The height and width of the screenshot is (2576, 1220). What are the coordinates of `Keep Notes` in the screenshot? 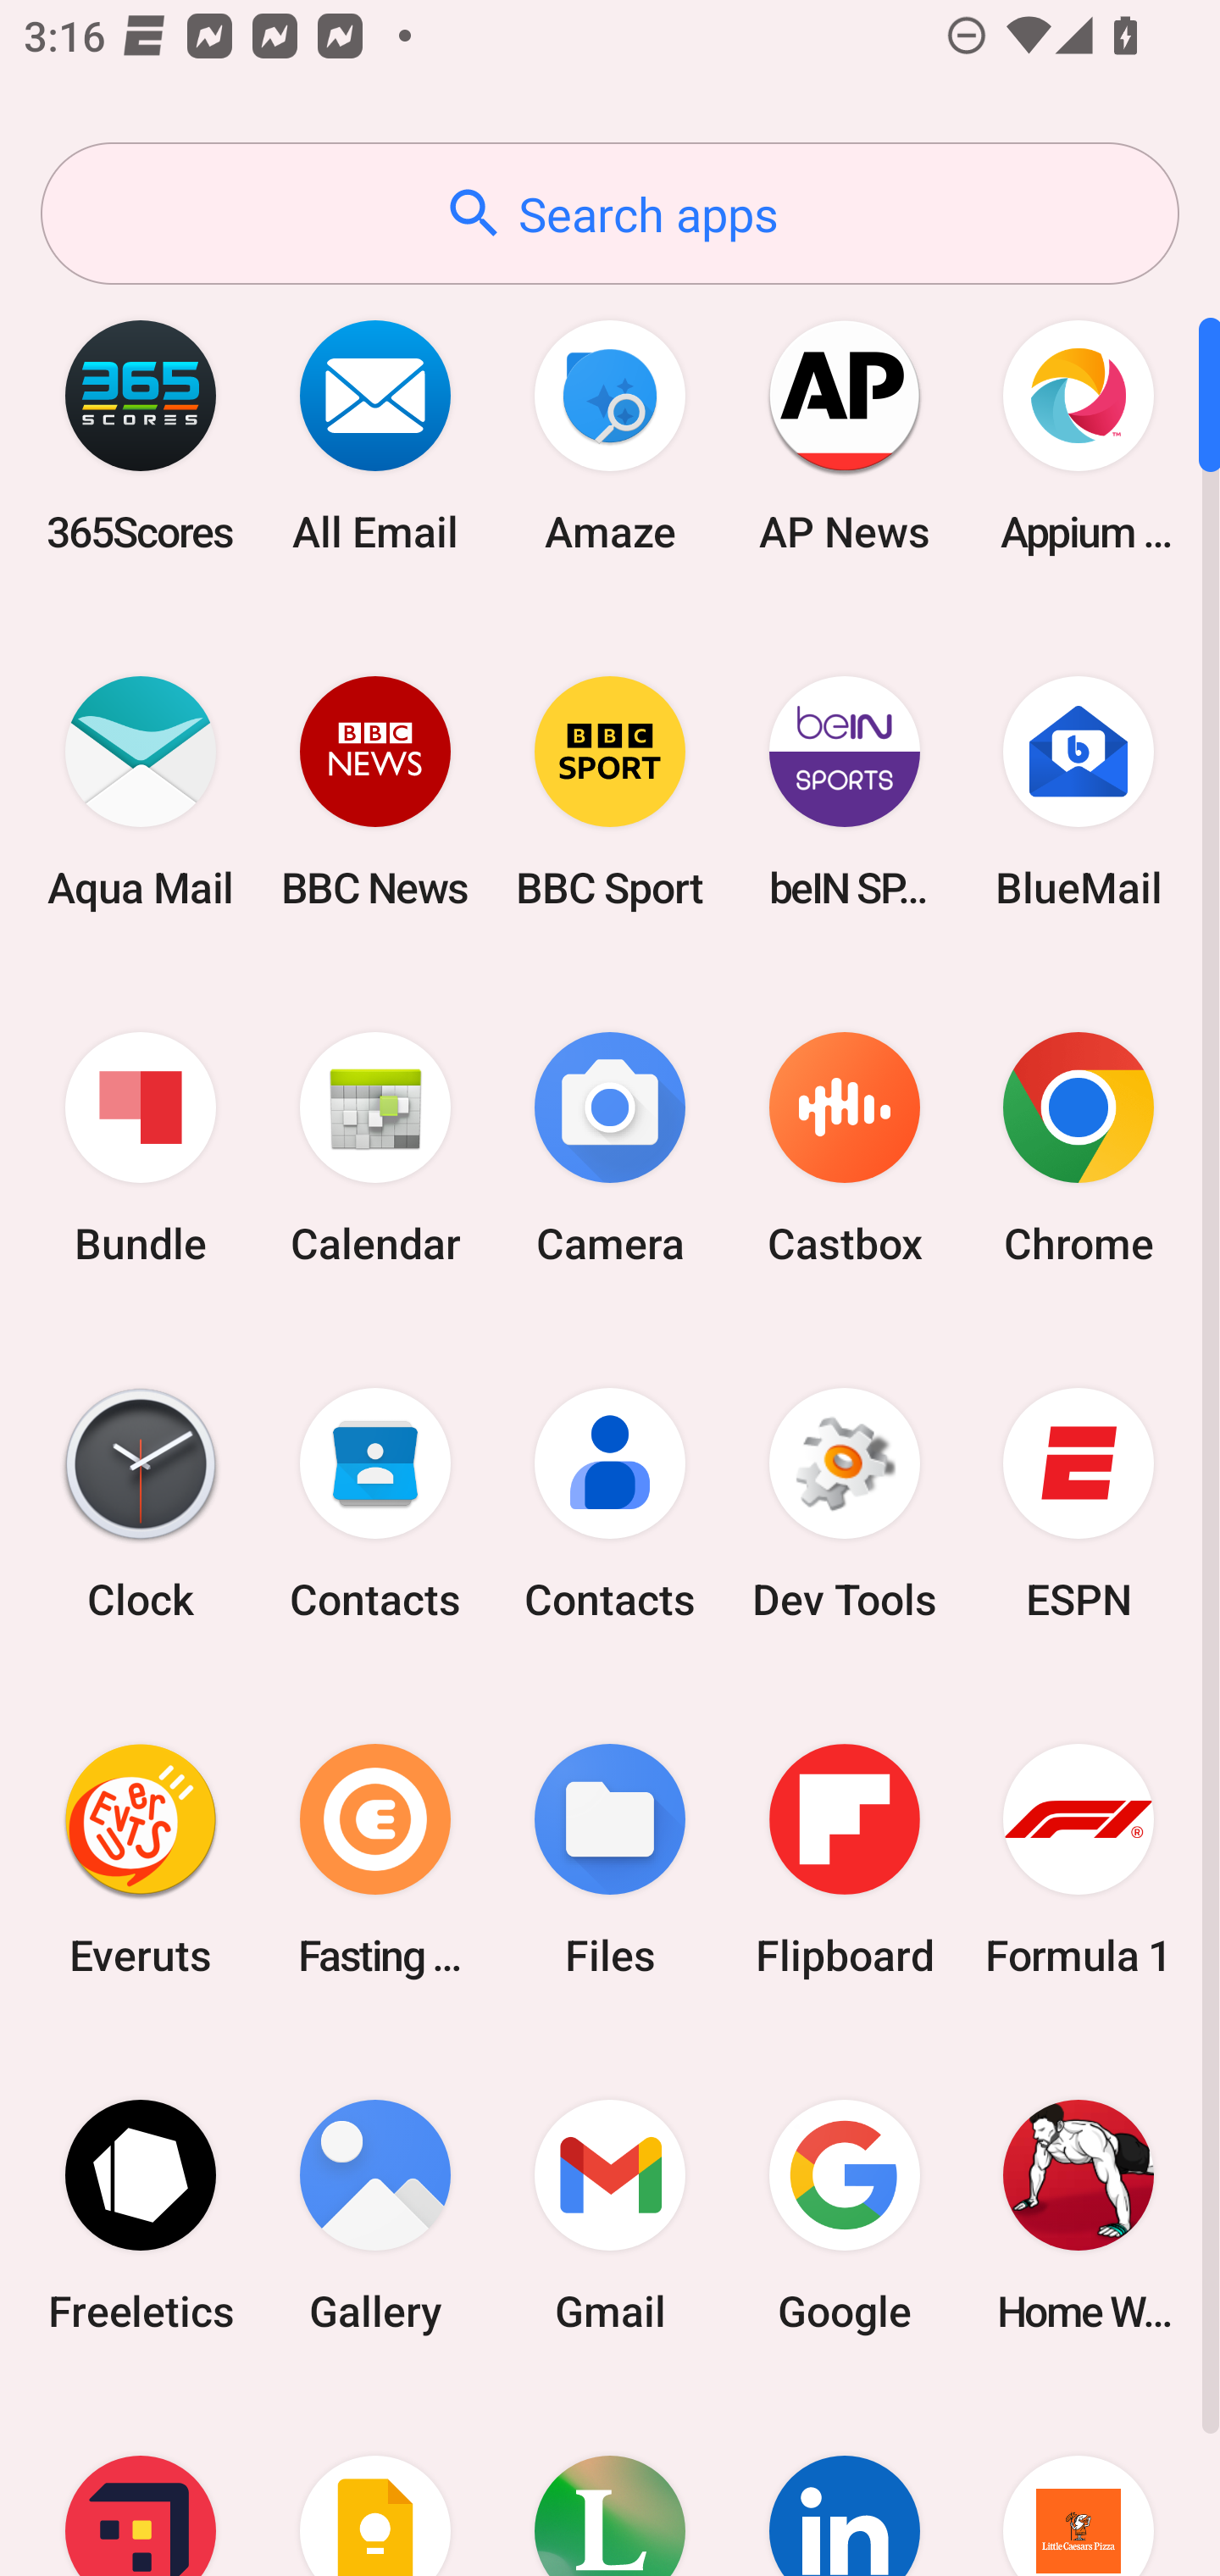 It's located at (375, 2484).